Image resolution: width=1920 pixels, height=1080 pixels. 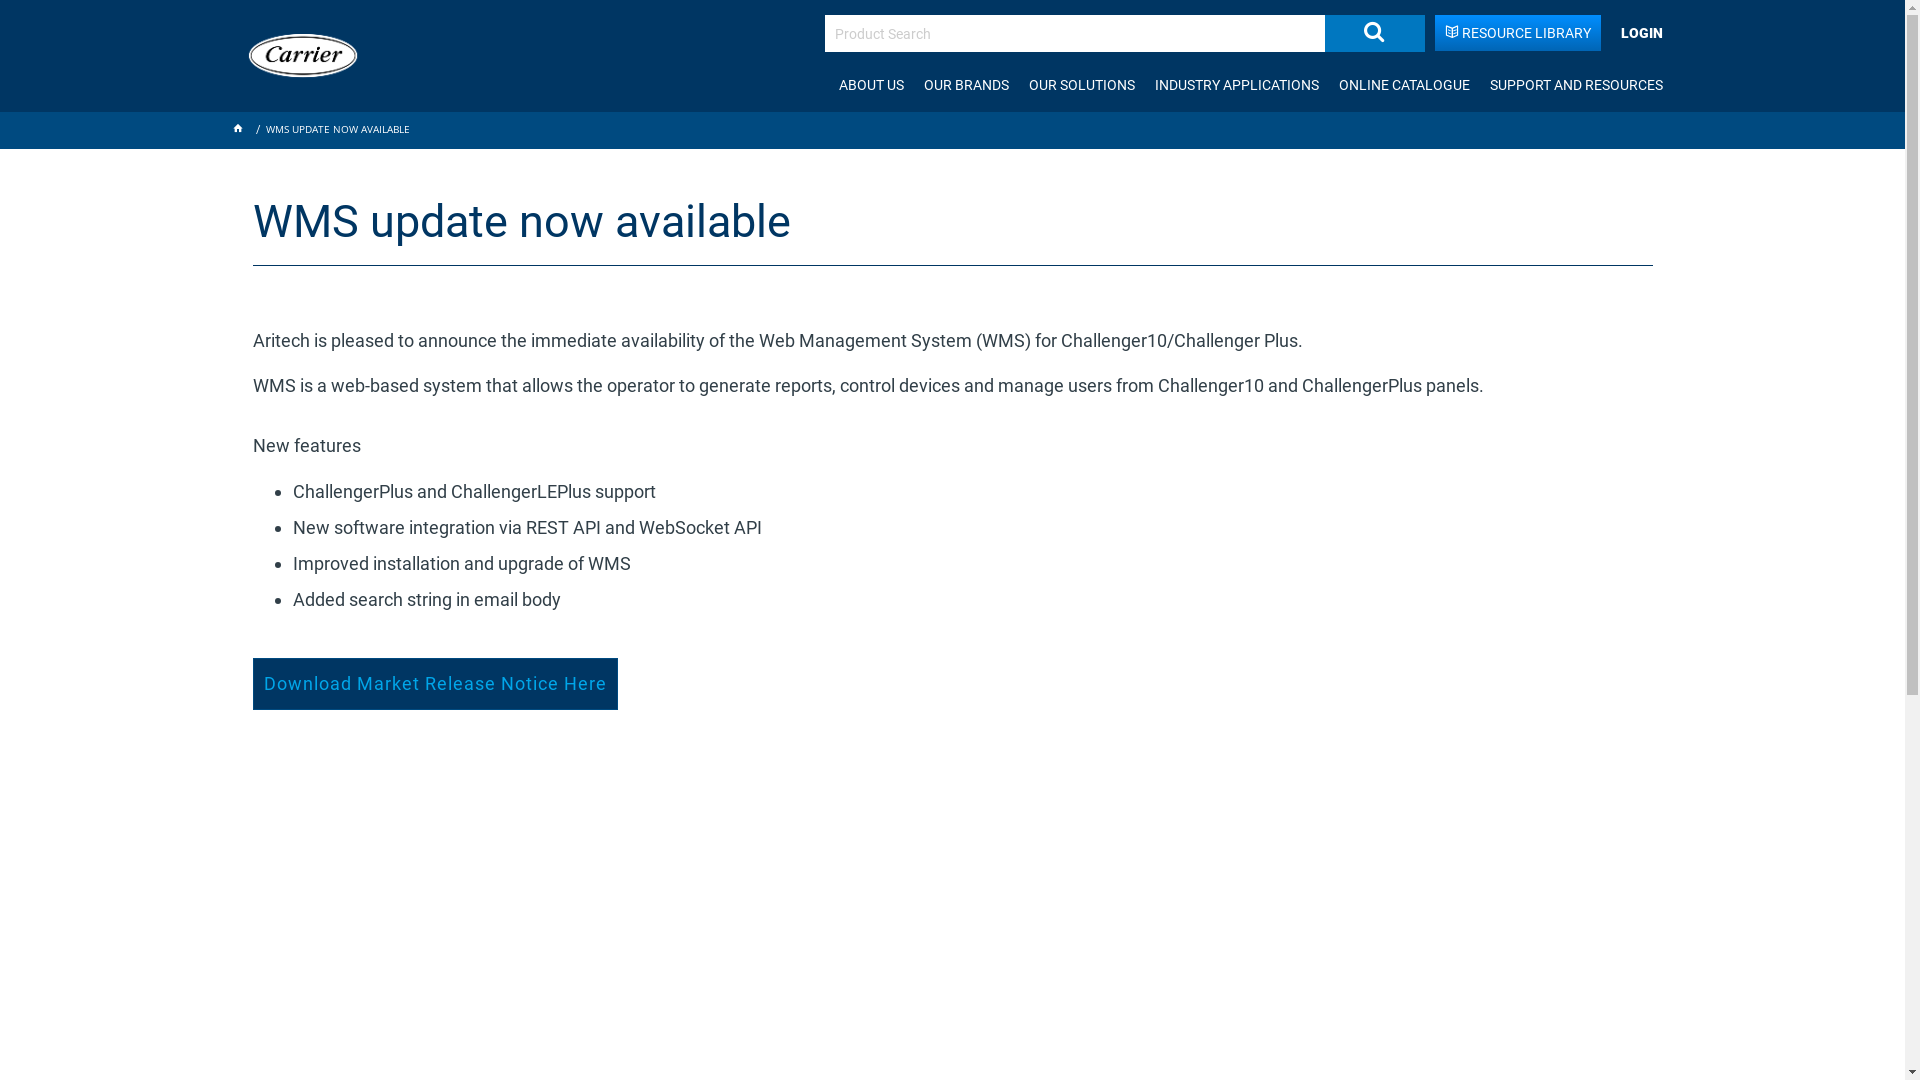 I want to click on Download Market Release Notice Here, so click(x=434, y=684).